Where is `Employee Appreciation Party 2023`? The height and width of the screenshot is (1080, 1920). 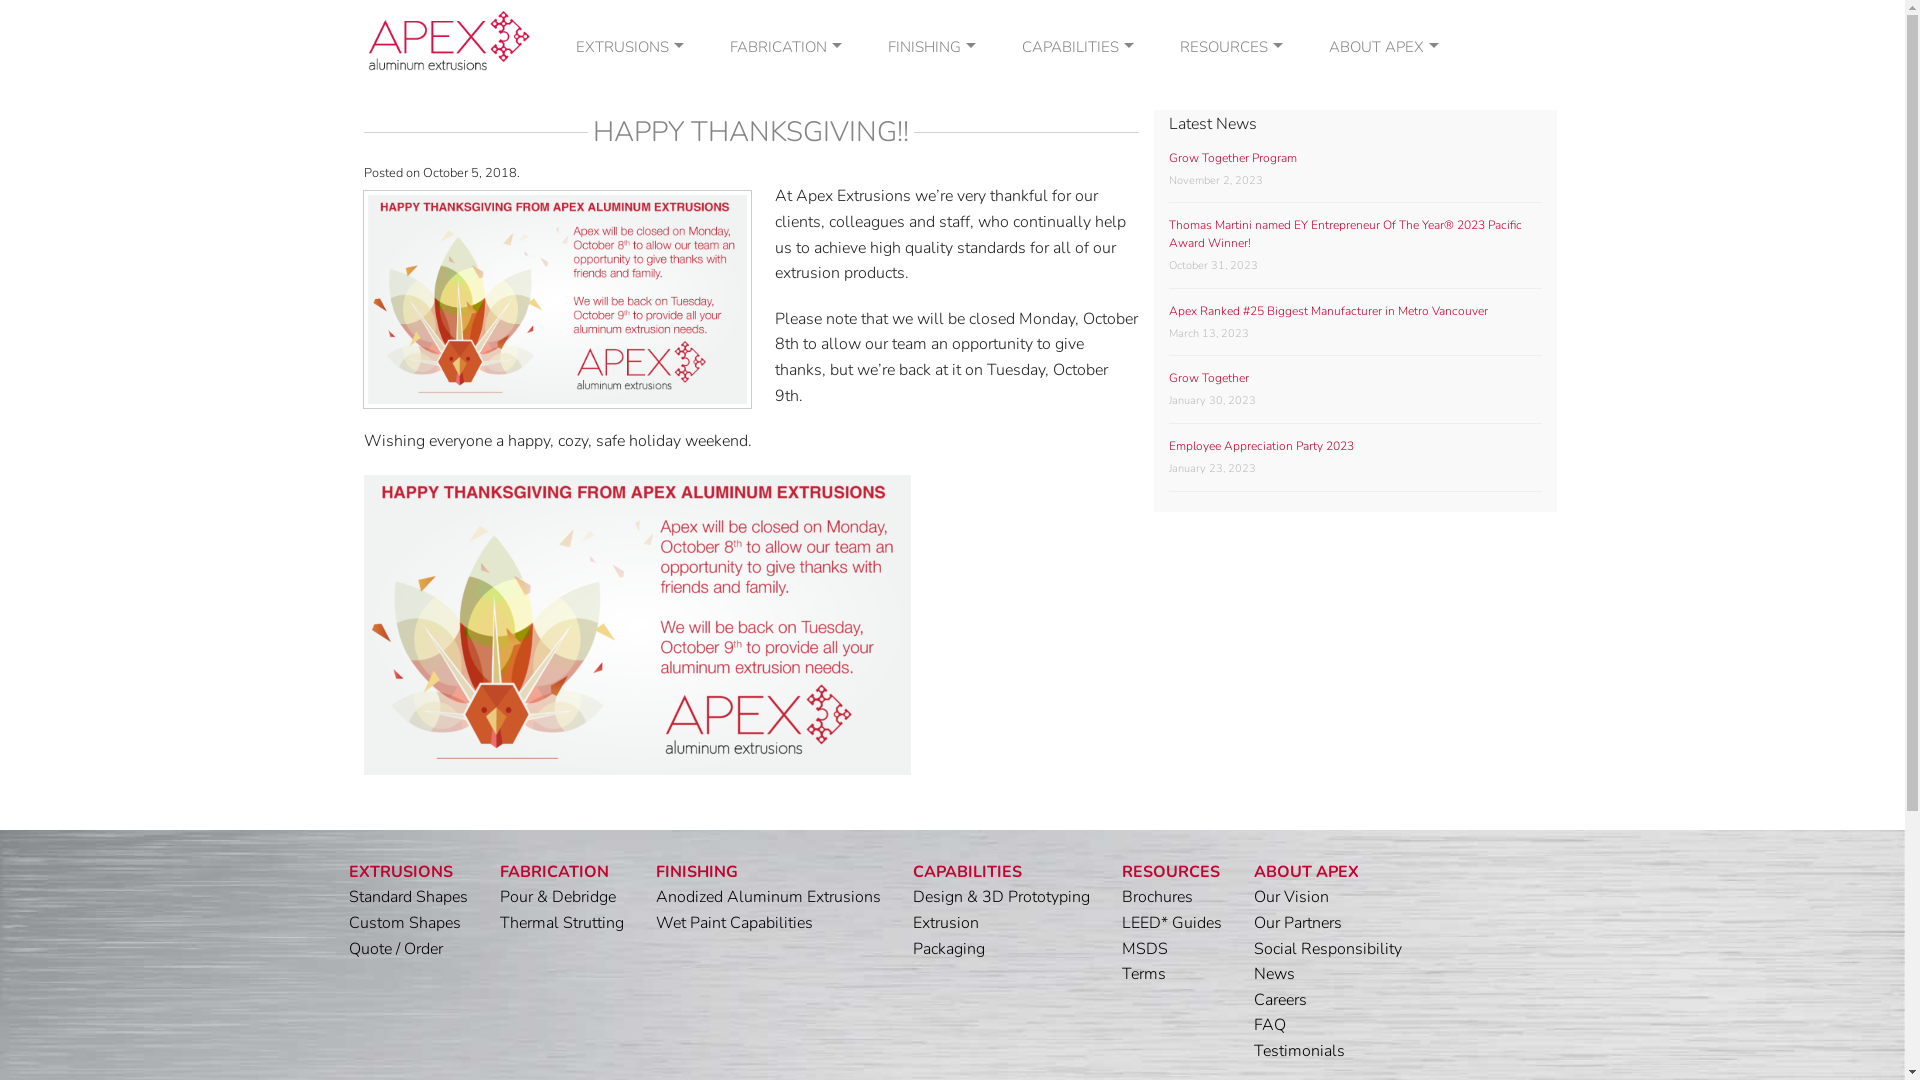
Employee Appreciation Party 2023 is located at coordinates (1262, 446).